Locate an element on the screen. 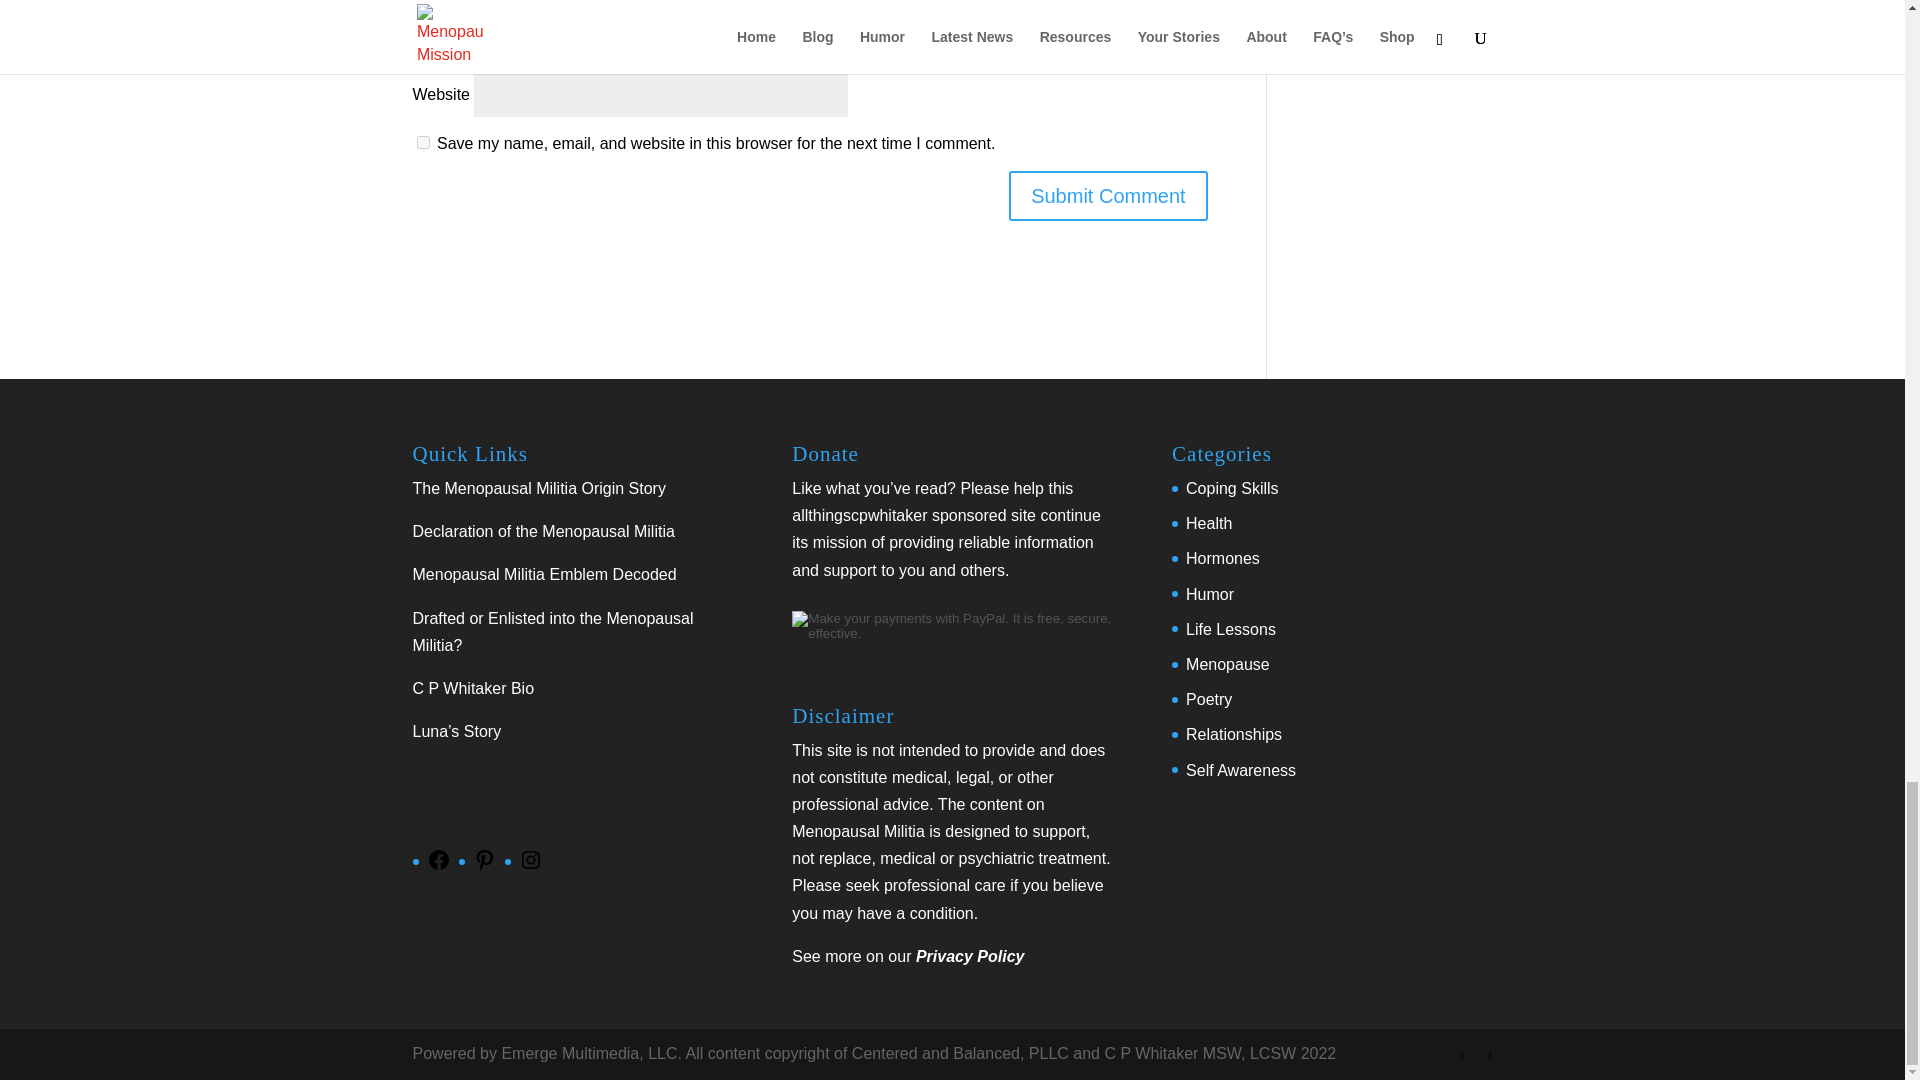 Image resolution: width=1920 pixels, height=1080 pixels. Submit Comment is located at coordinates (1108, 196).